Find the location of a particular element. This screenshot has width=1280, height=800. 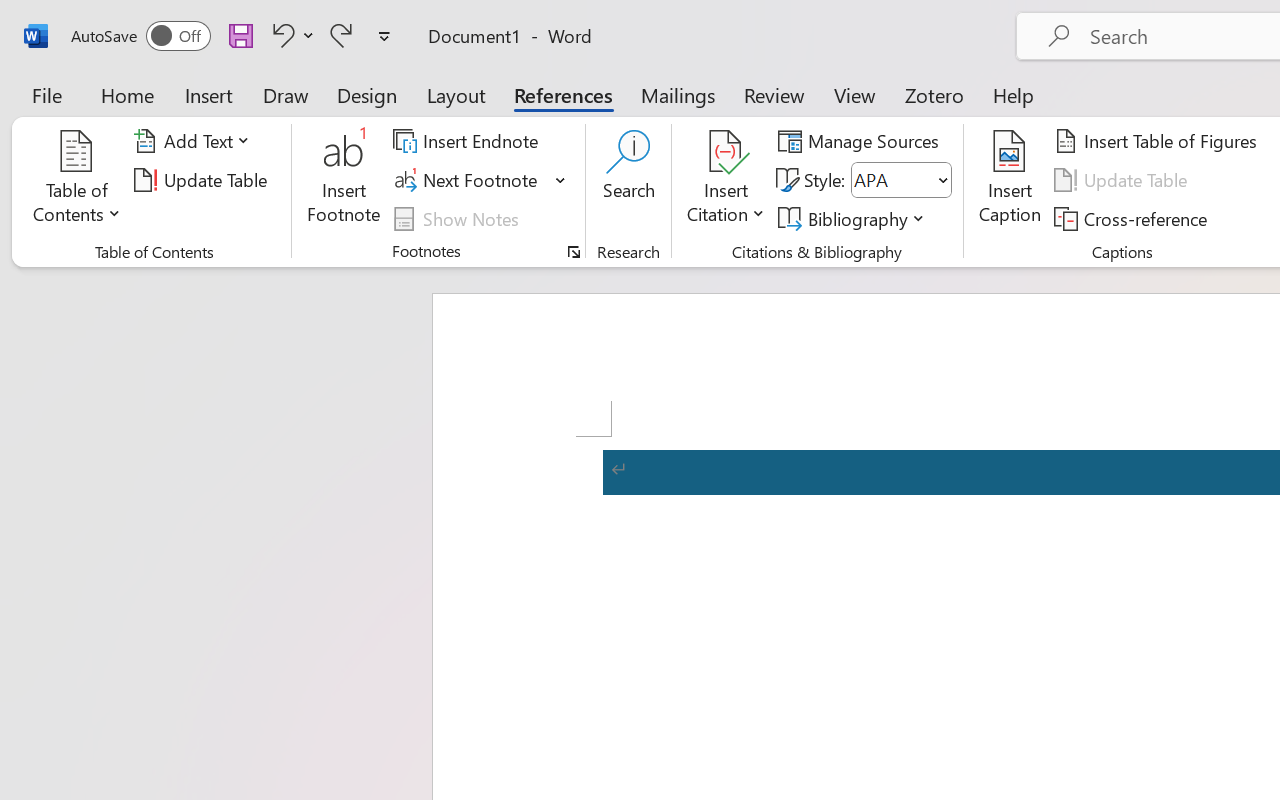

Update Table... is located at coordinates (204, 180).